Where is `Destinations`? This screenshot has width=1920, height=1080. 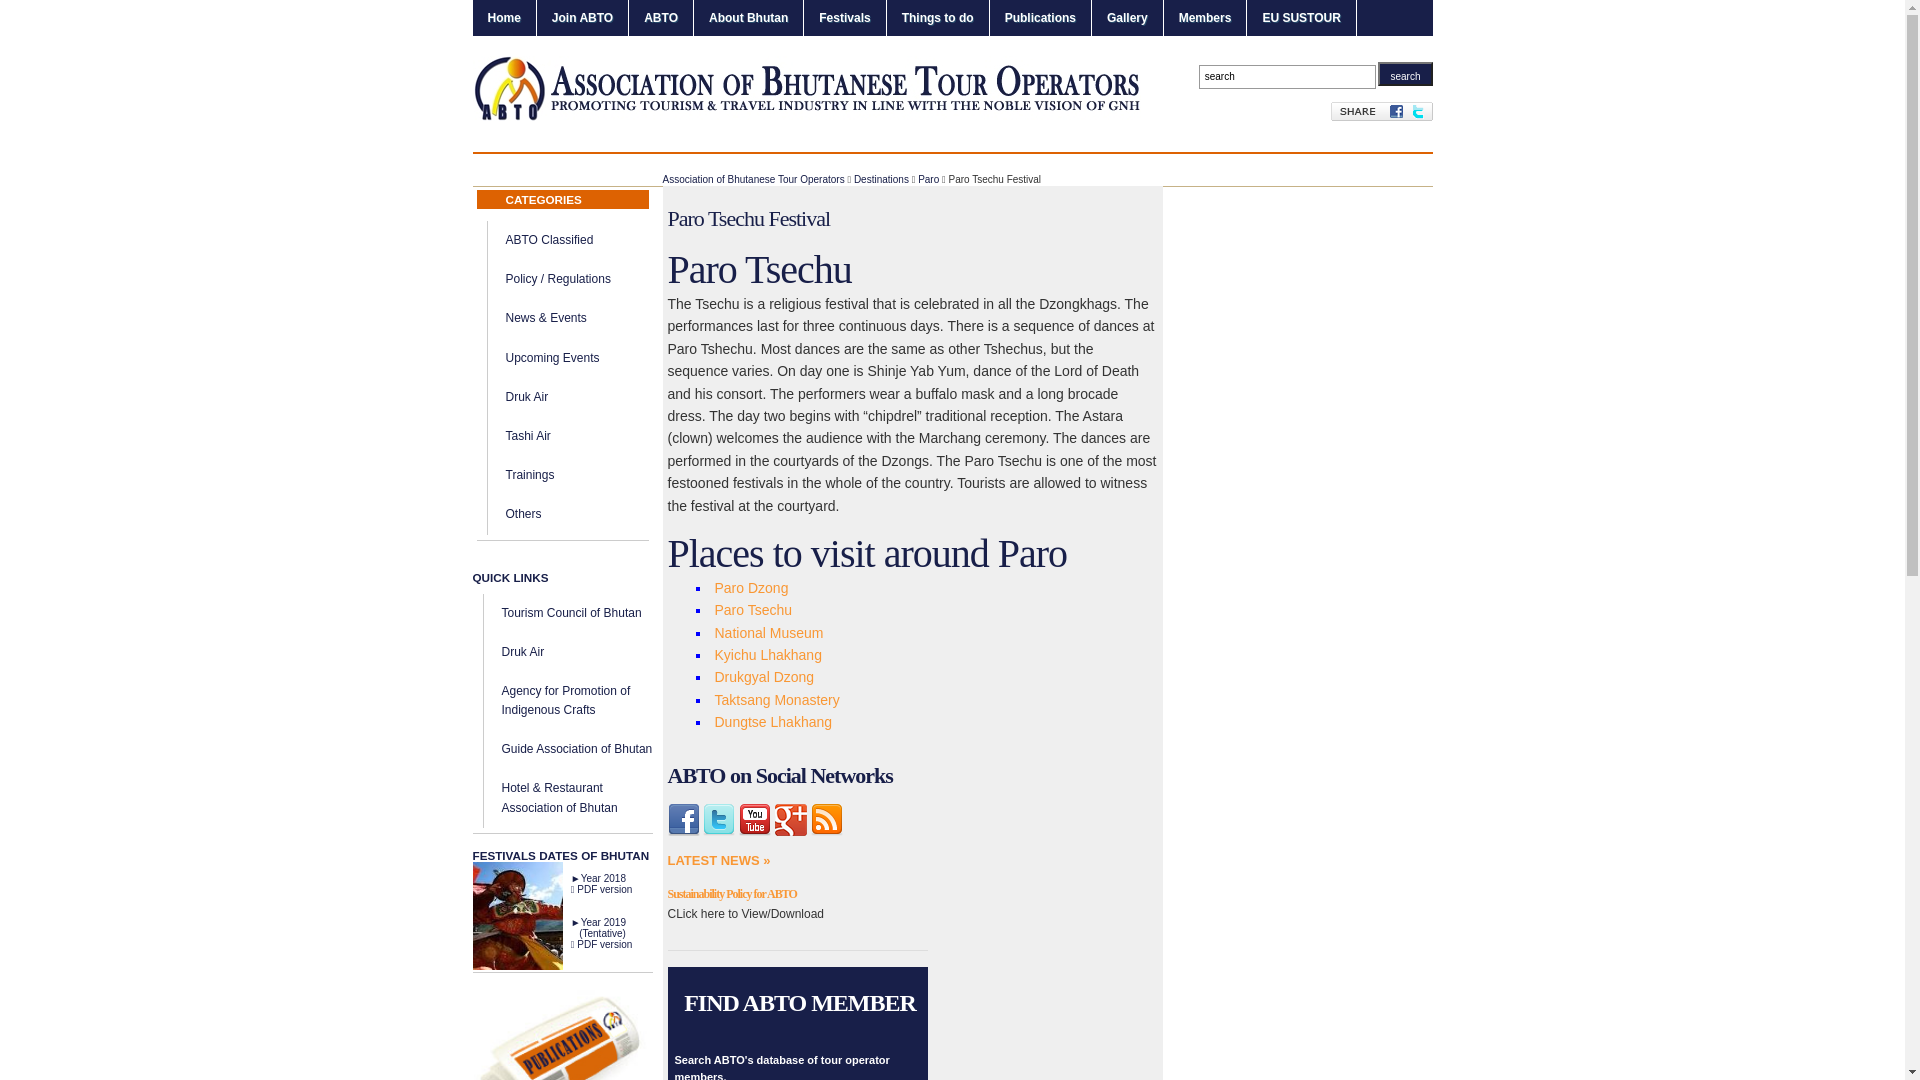 Destinations is located at coordinates (882, 180).